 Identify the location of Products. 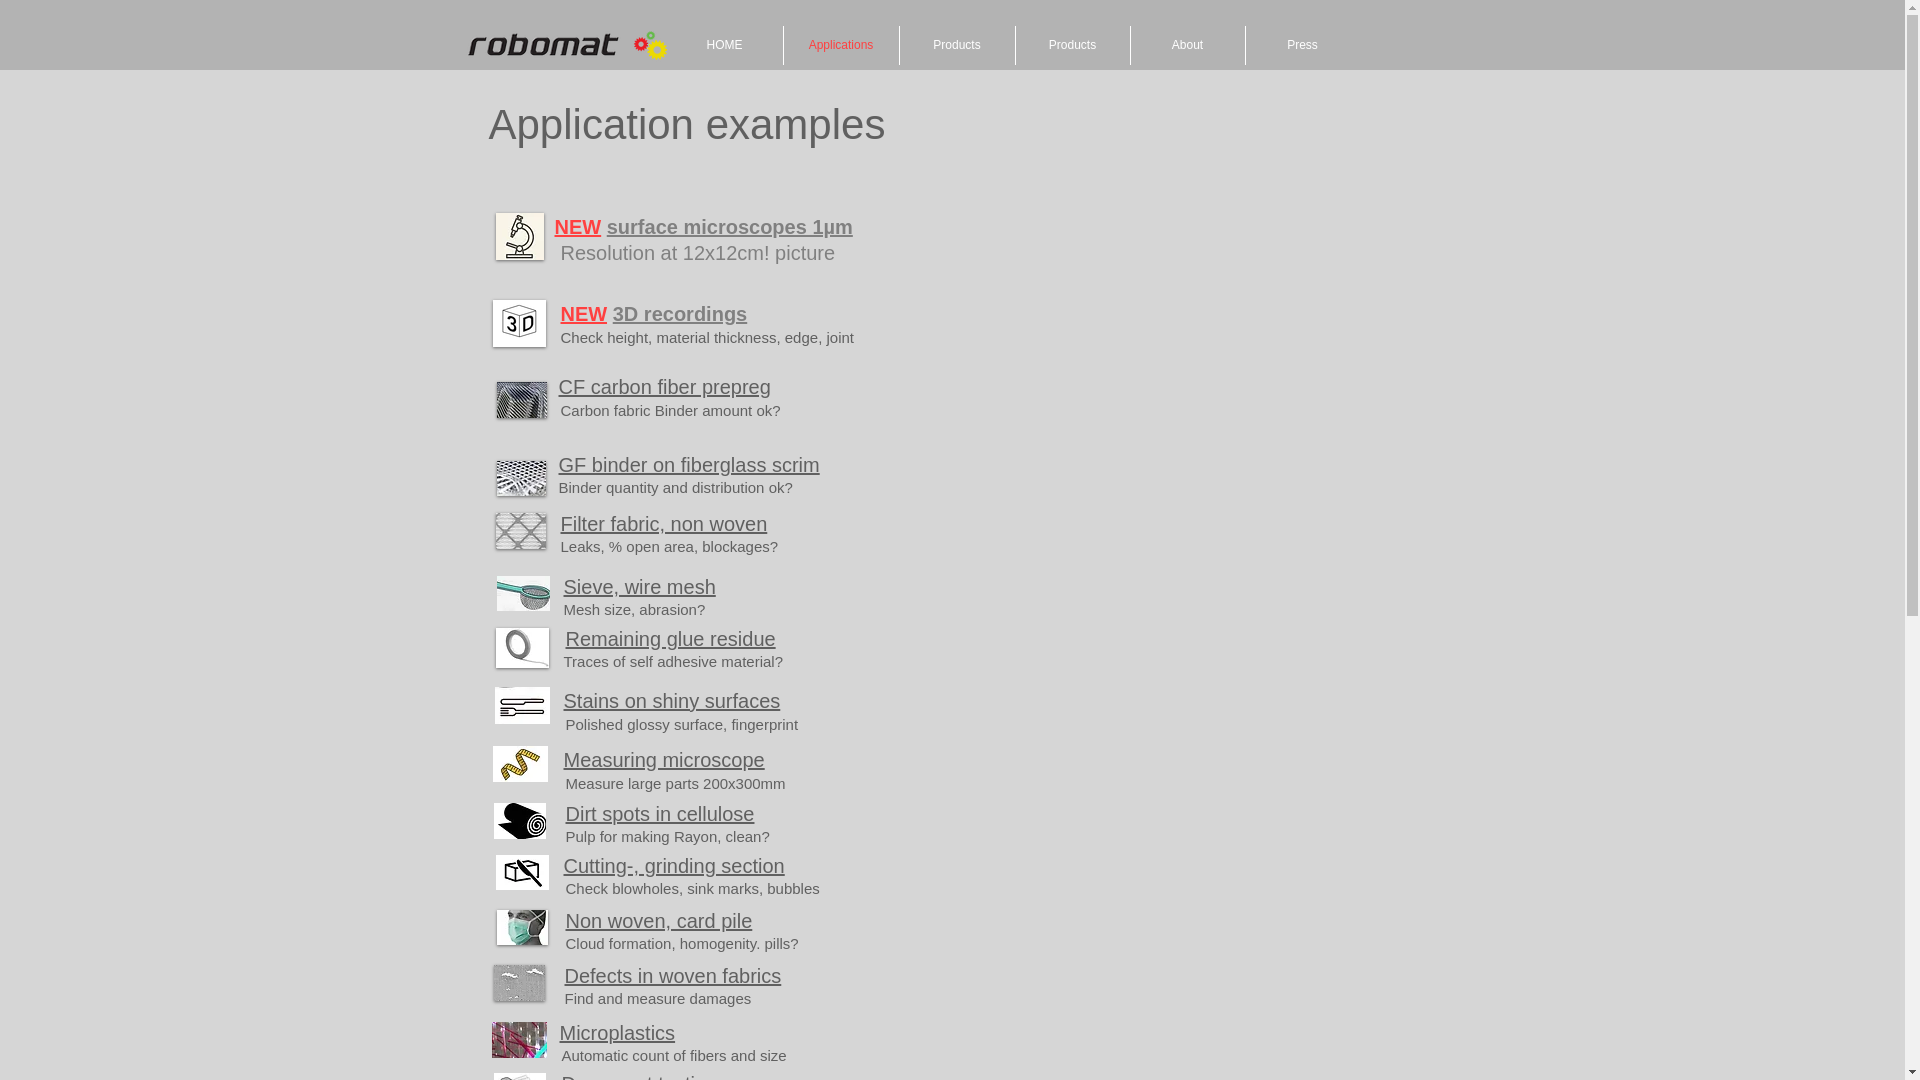
(958, 44).